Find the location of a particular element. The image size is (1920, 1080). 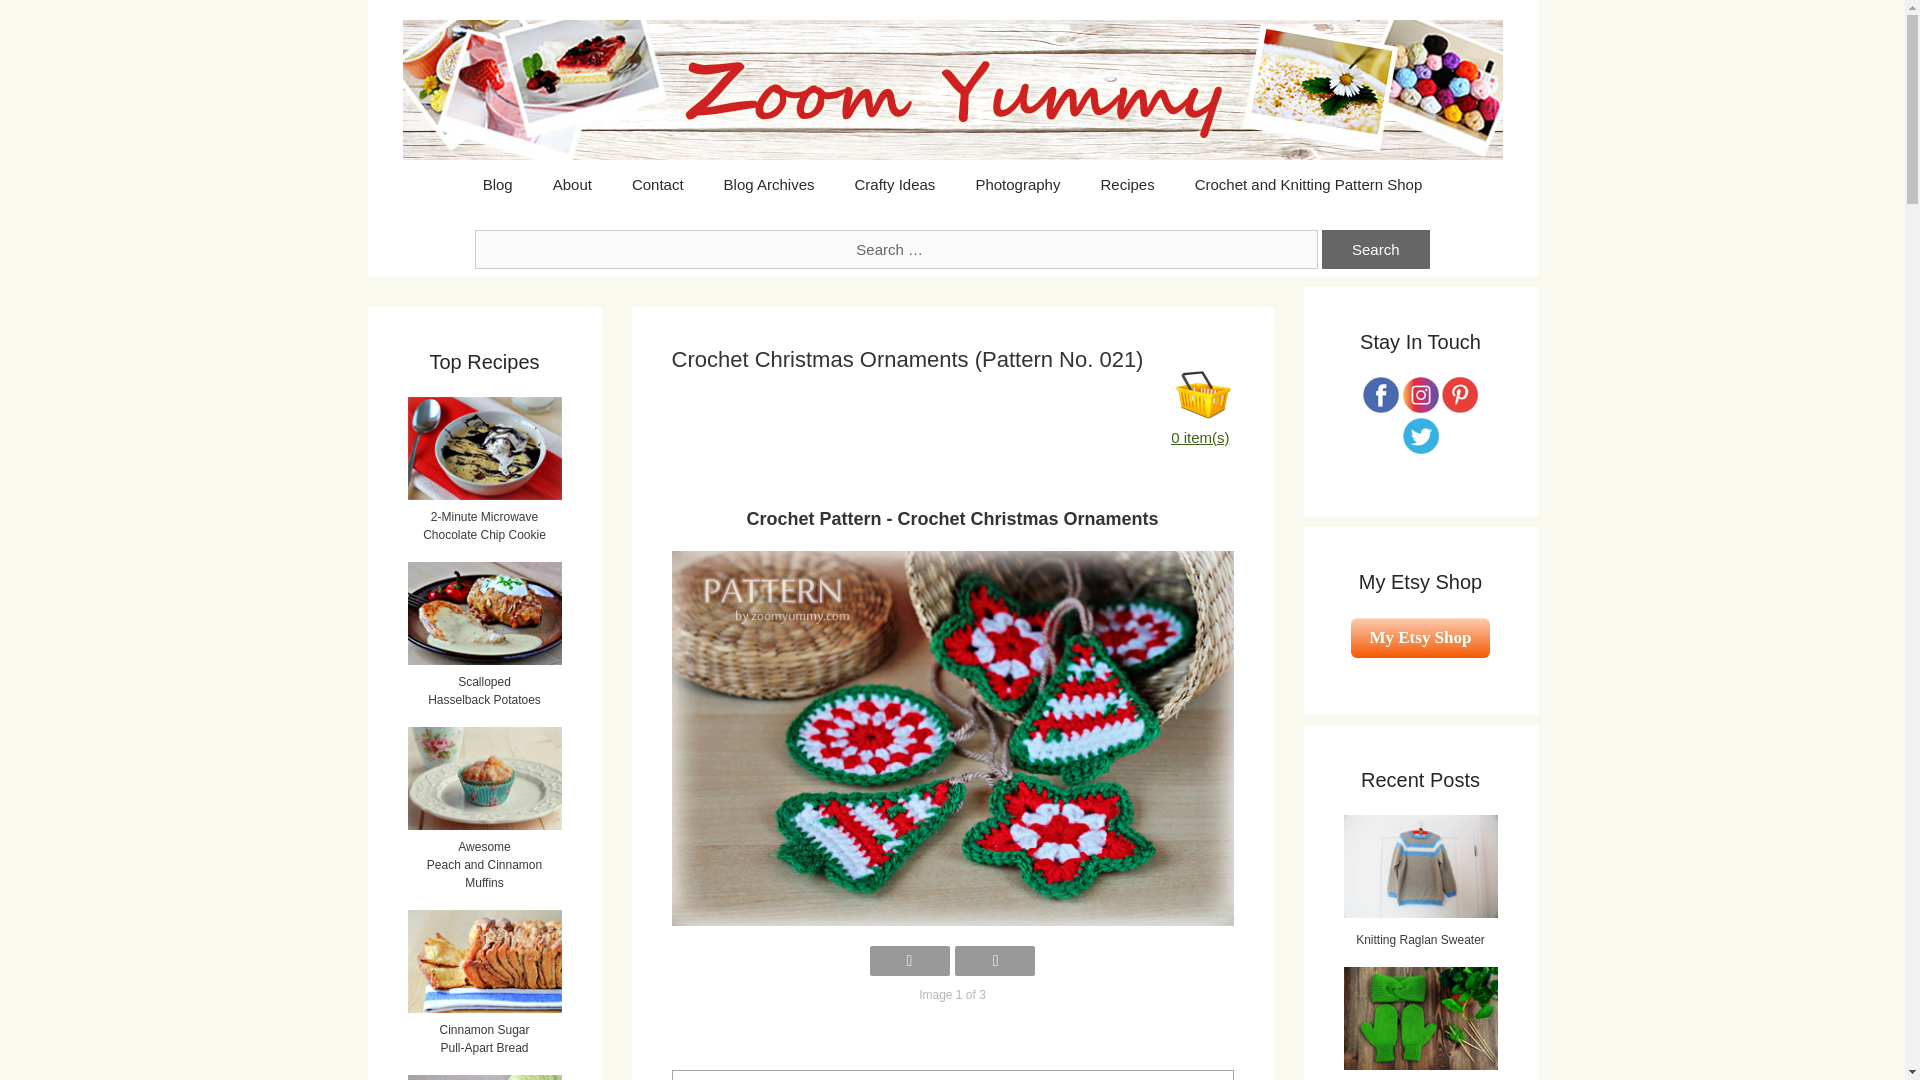

Blog Archives is located at coordinates (770, 185).